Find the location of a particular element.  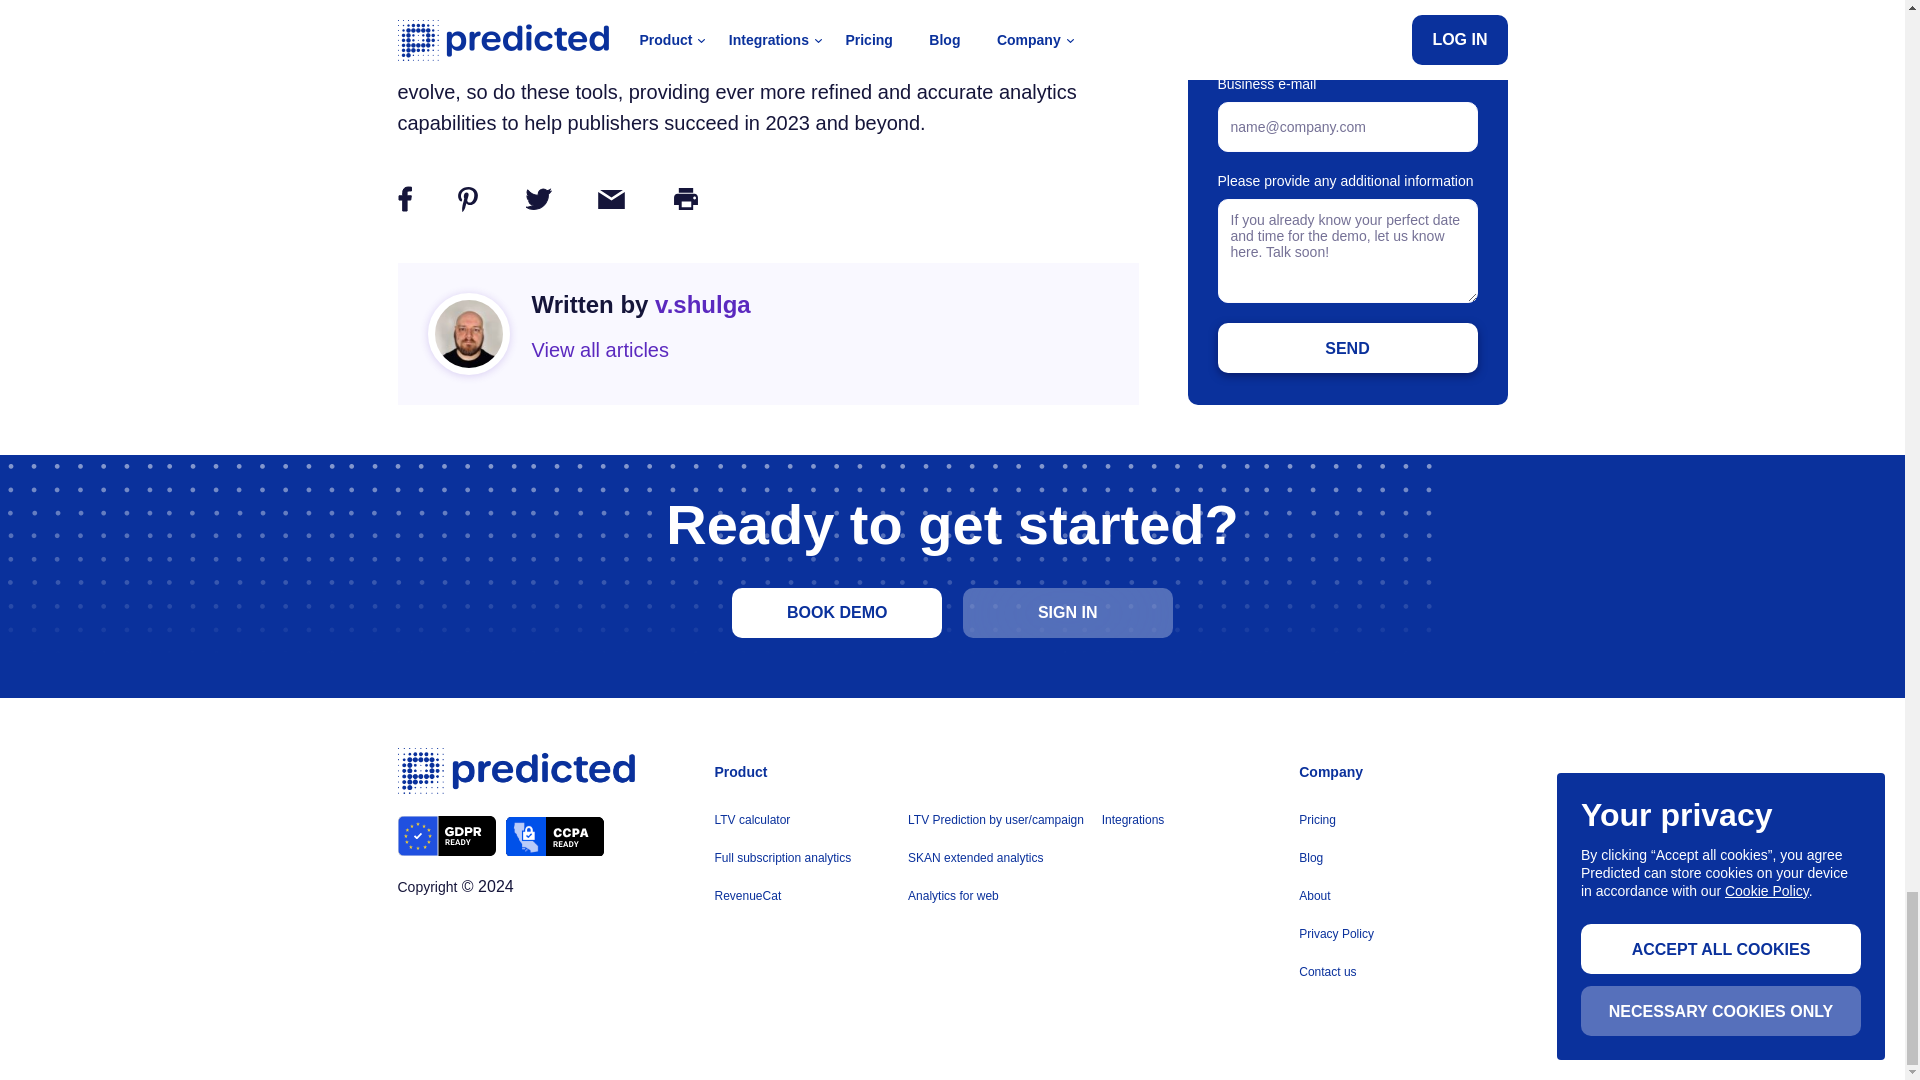

Tweet about this on Twitter is located at coordinates (538, 202).